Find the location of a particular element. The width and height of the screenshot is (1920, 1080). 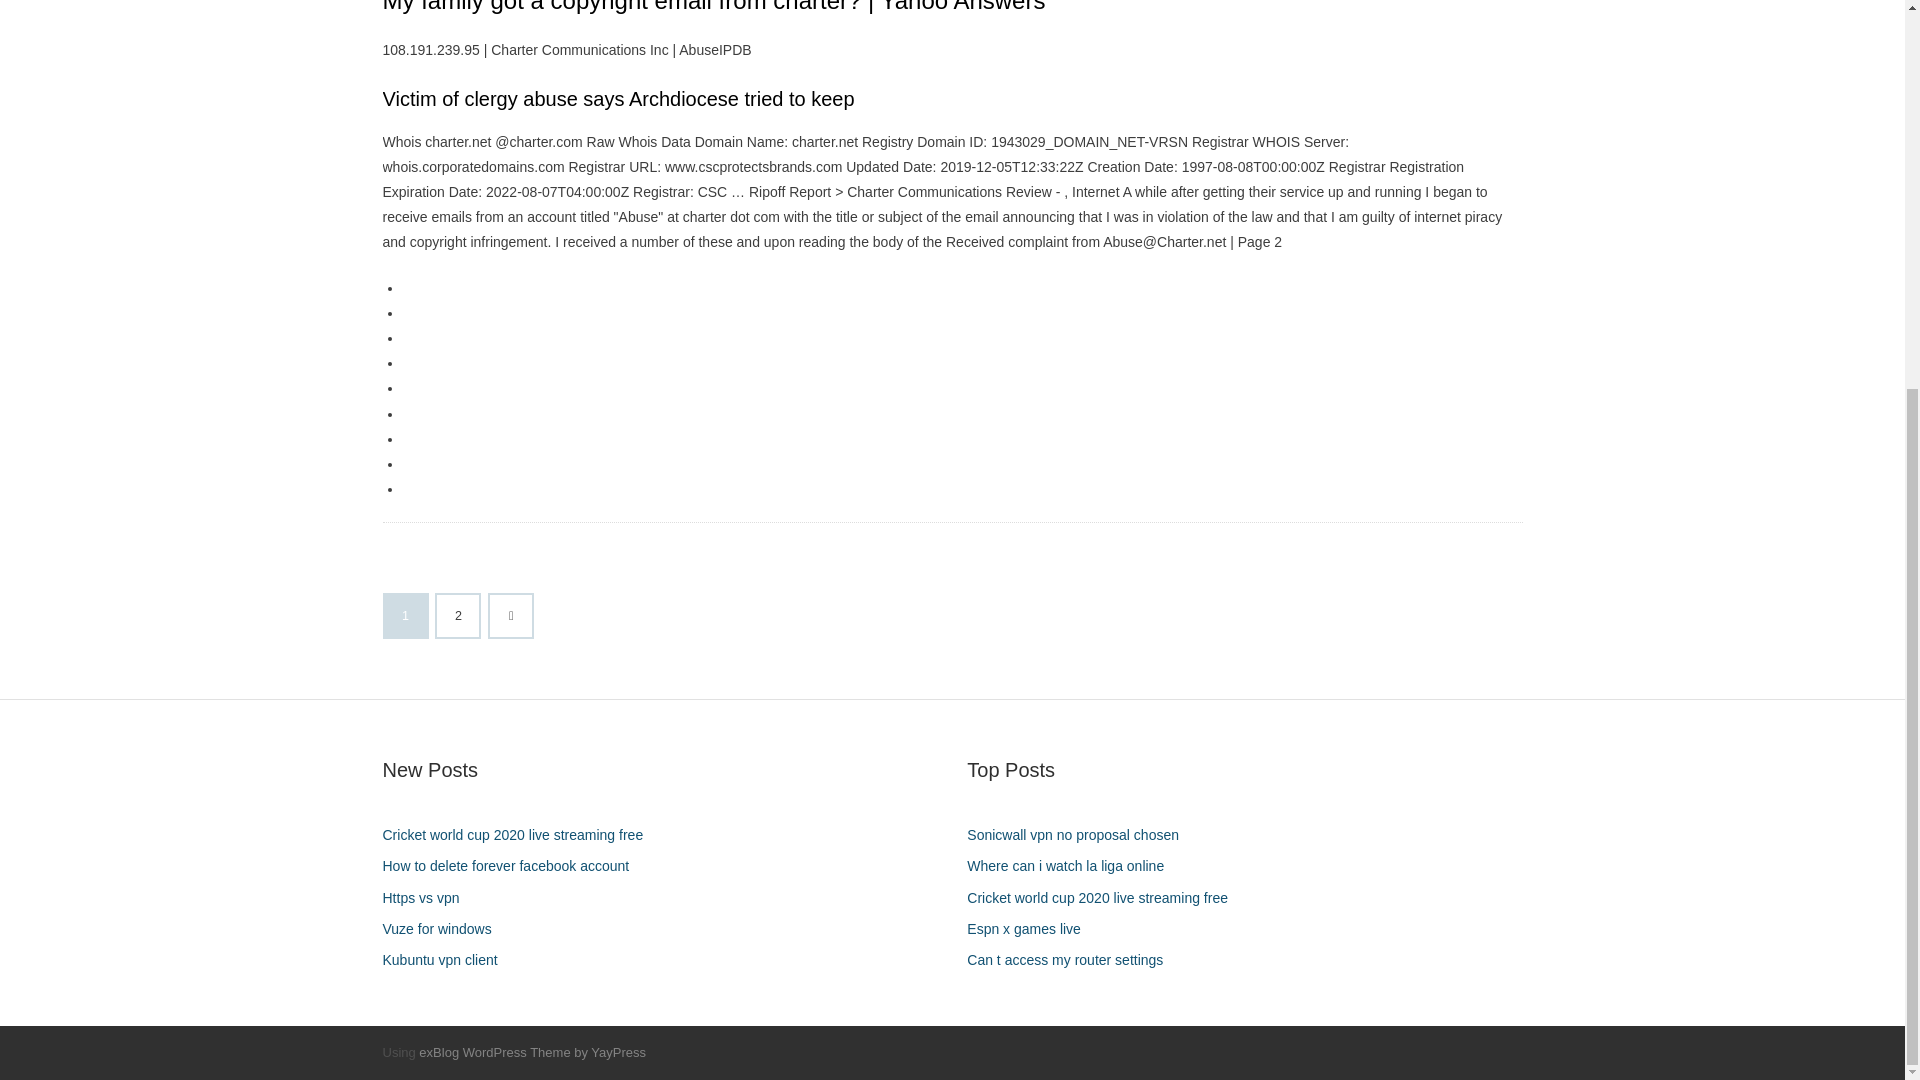

Cricket world cup 2020 live streaming free is located at coordinates (1104, 898).